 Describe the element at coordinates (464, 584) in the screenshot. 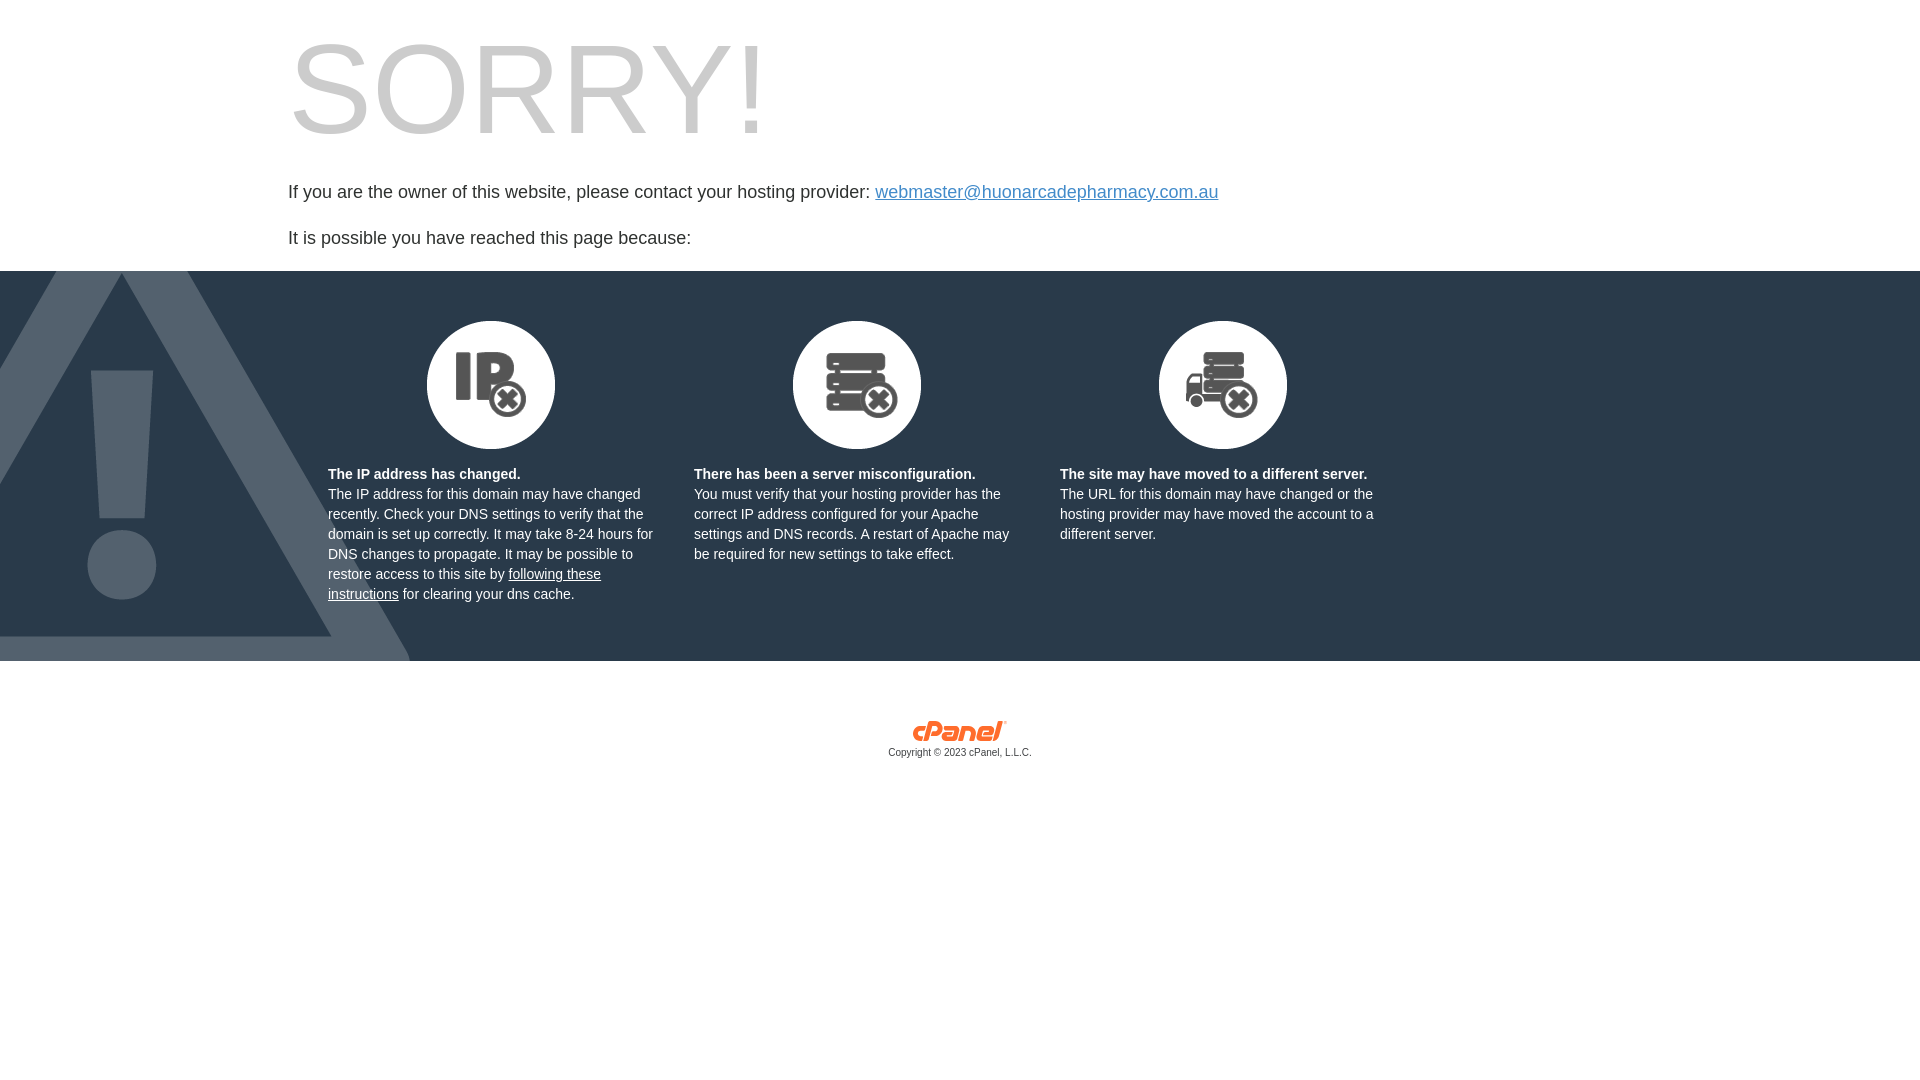

I see `following these instructions` at that location.